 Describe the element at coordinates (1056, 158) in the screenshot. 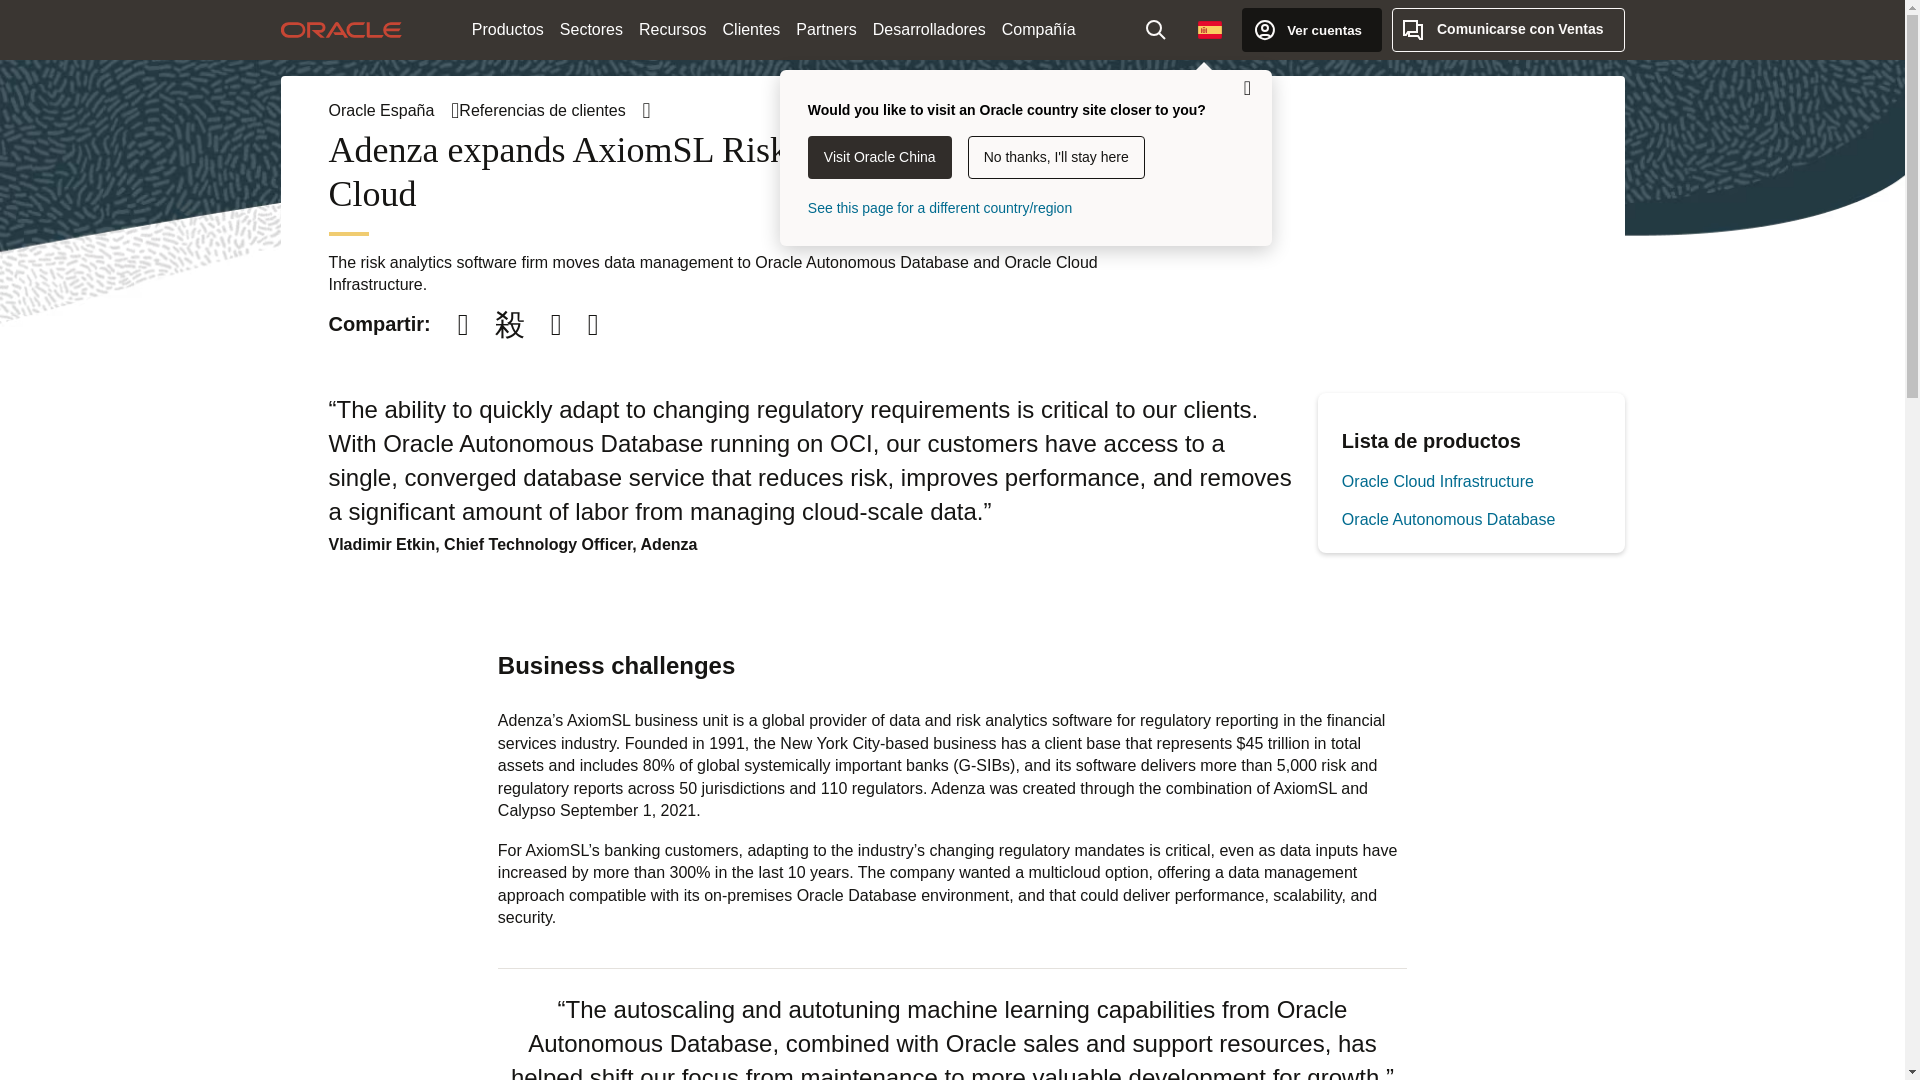

I see `No thanks, I'll stay here` at that location.